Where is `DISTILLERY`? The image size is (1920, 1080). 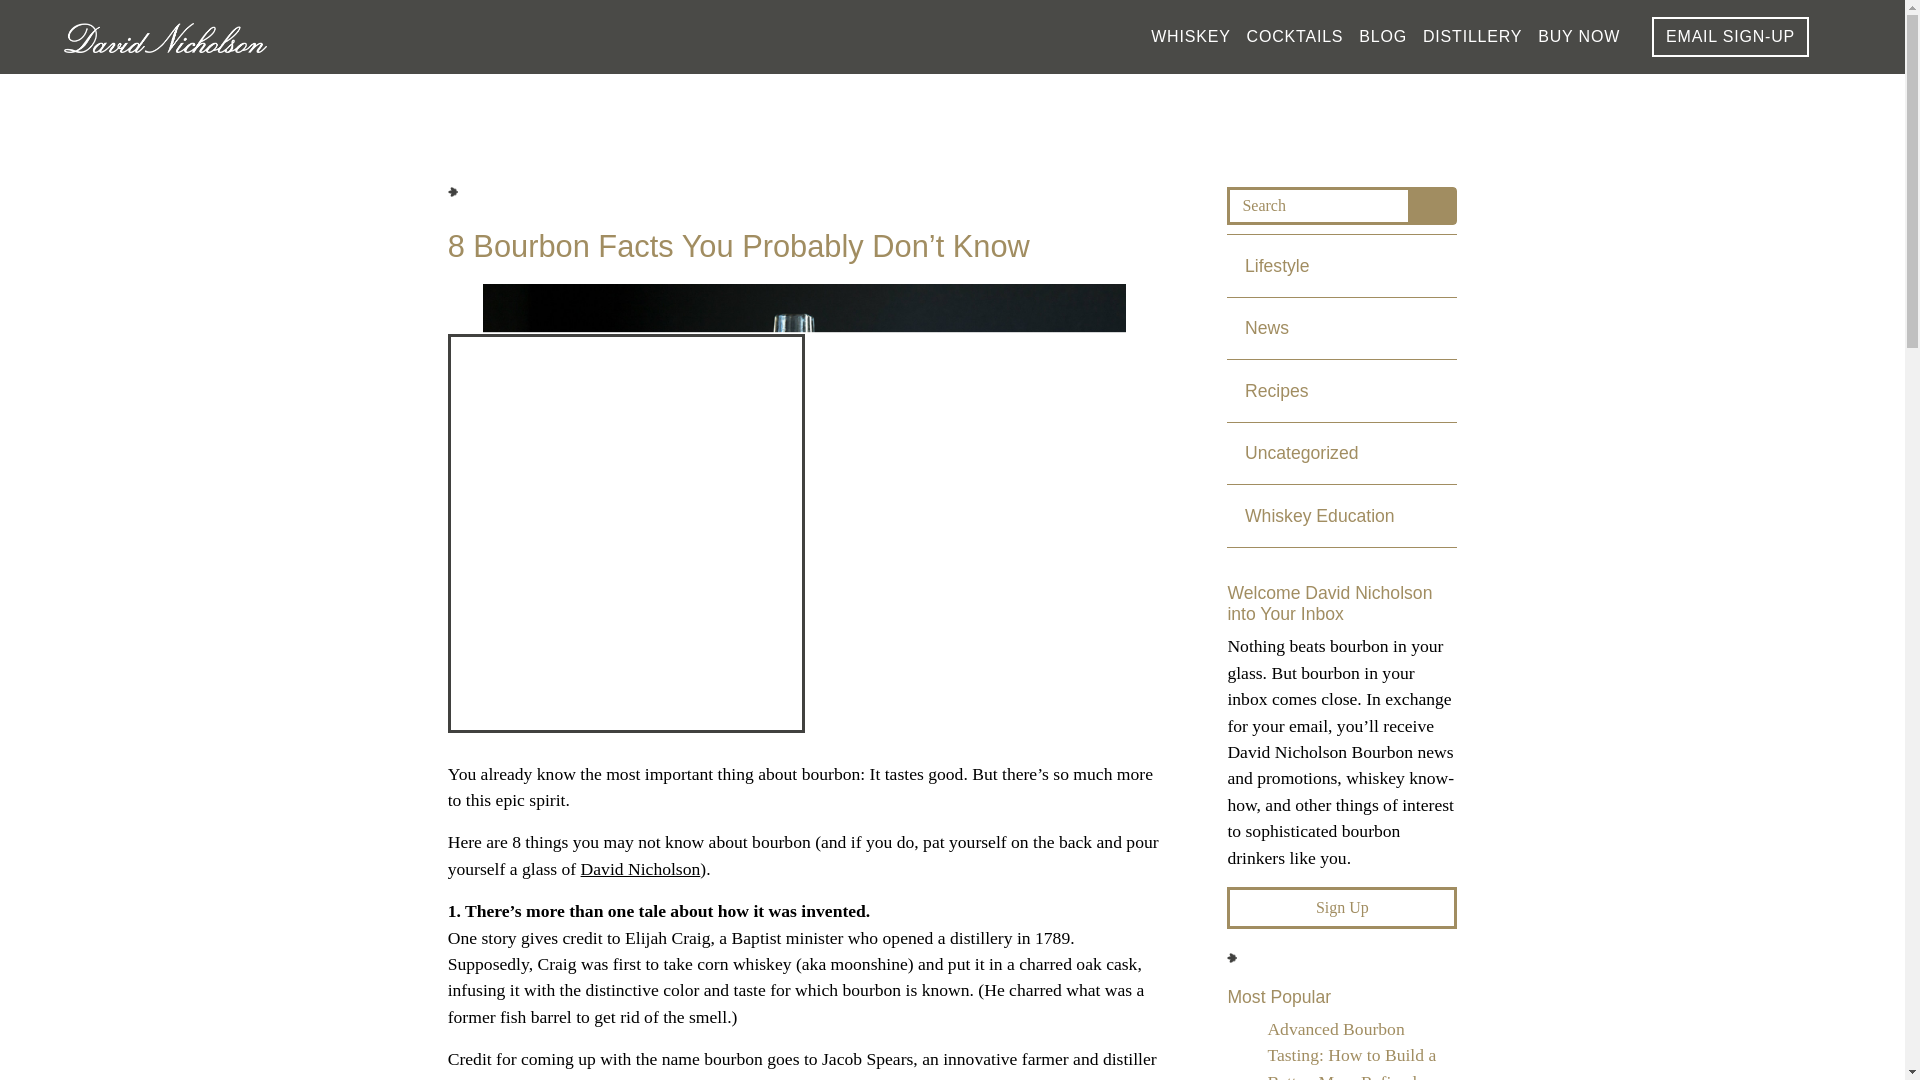
DISTILLERY is located at coordinates (1472, 36).